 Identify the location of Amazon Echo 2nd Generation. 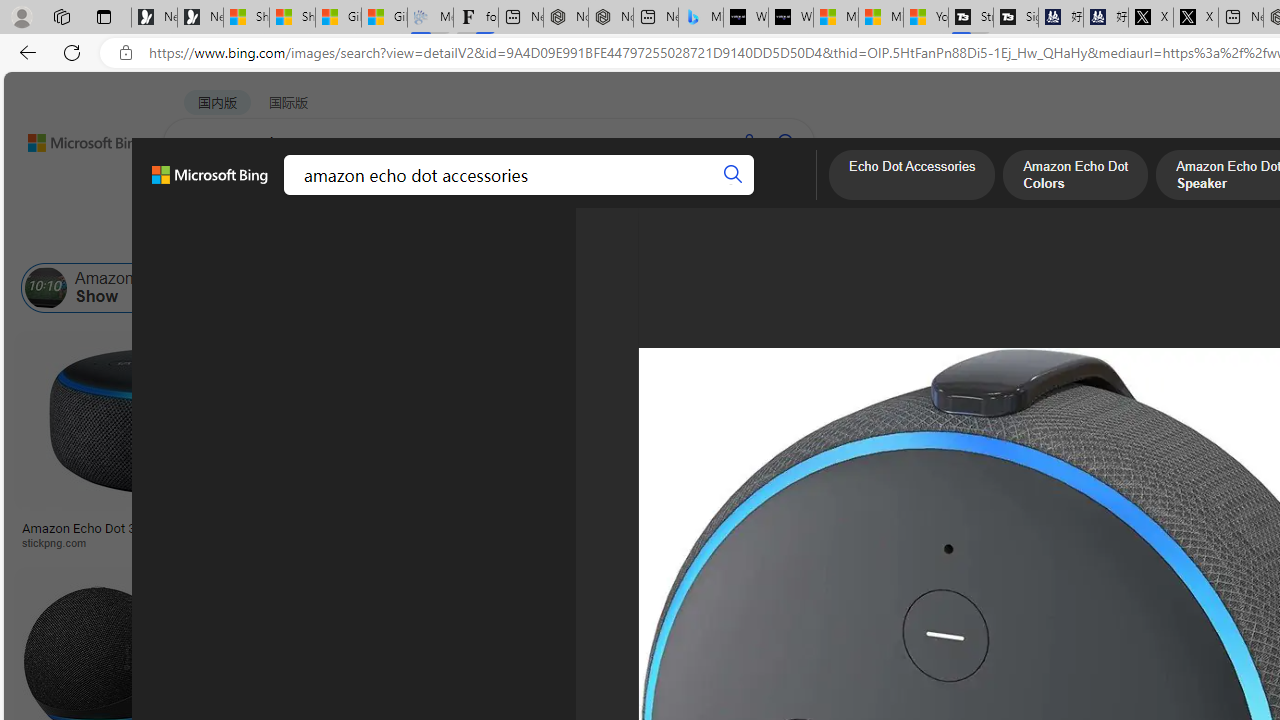
(1070, 288).